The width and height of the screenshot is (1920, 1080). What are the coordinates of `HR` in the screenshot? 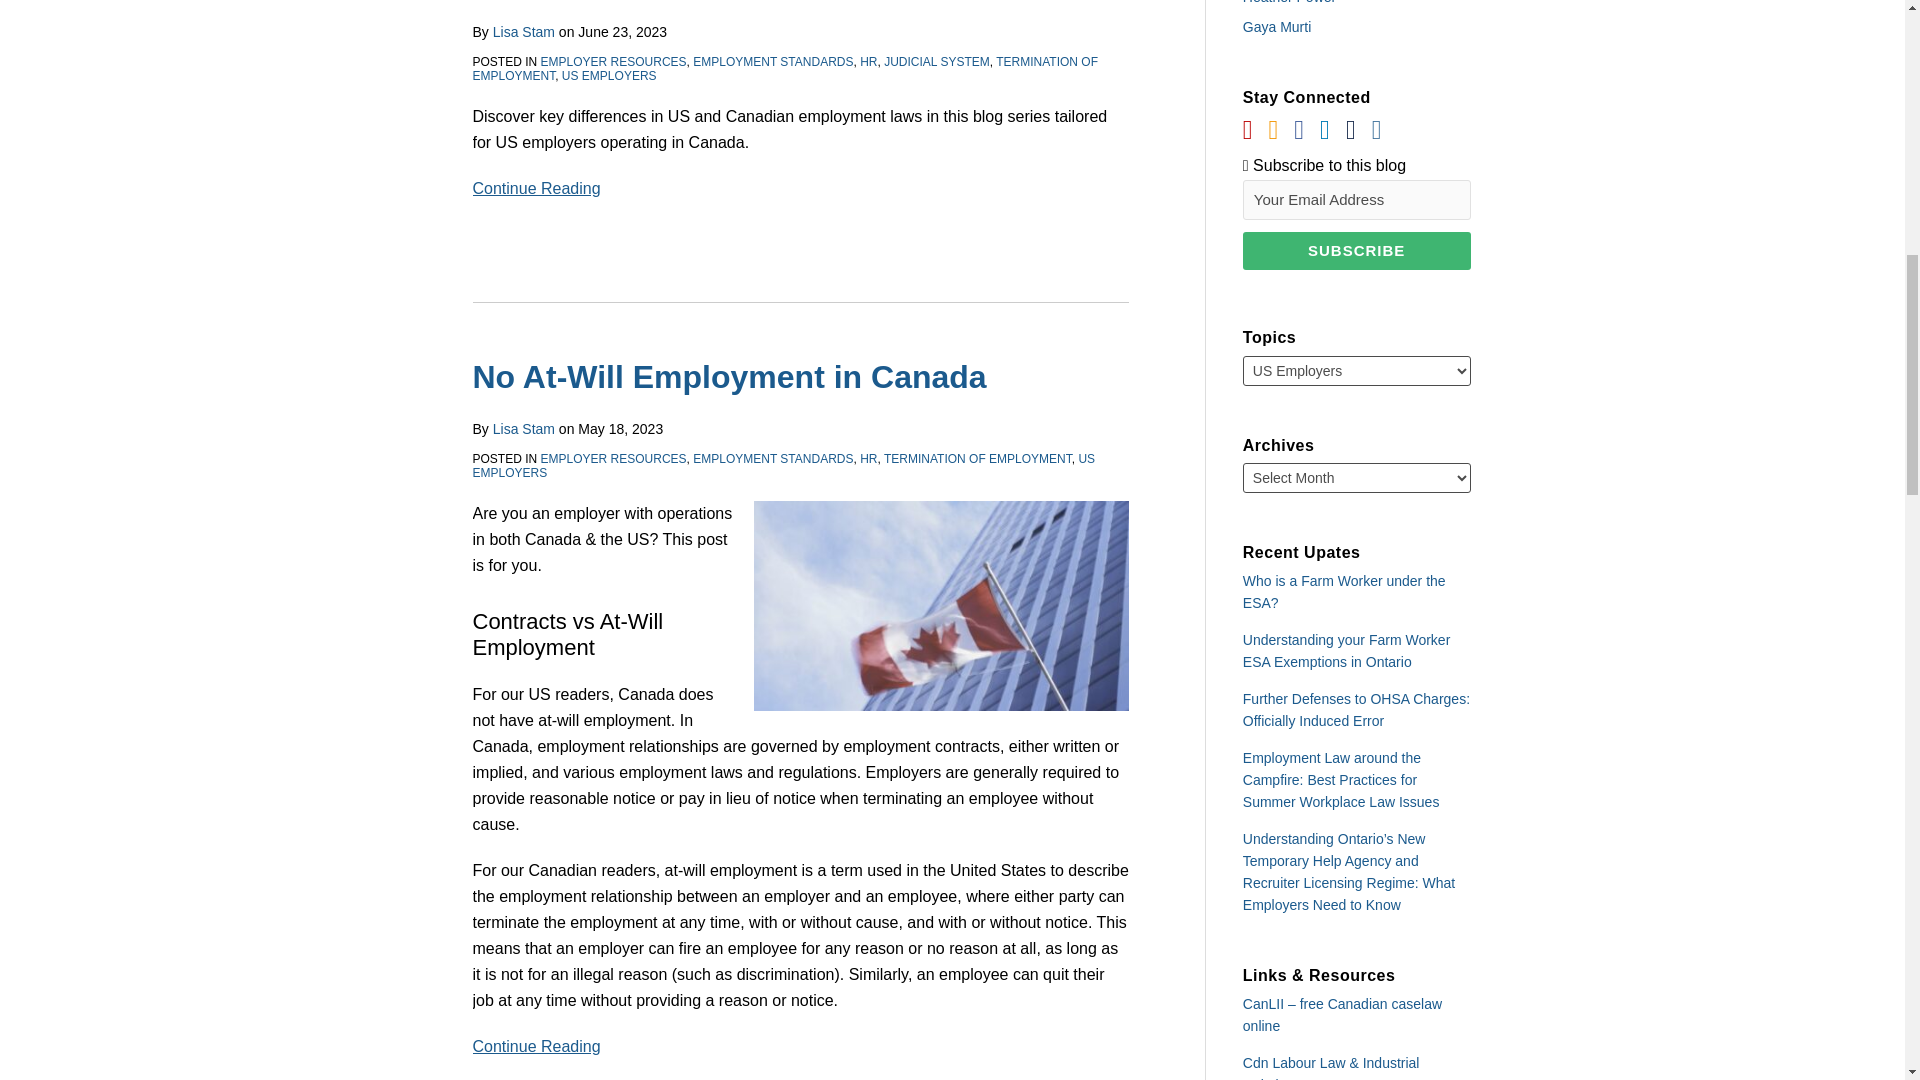 It's located at (868, 458).